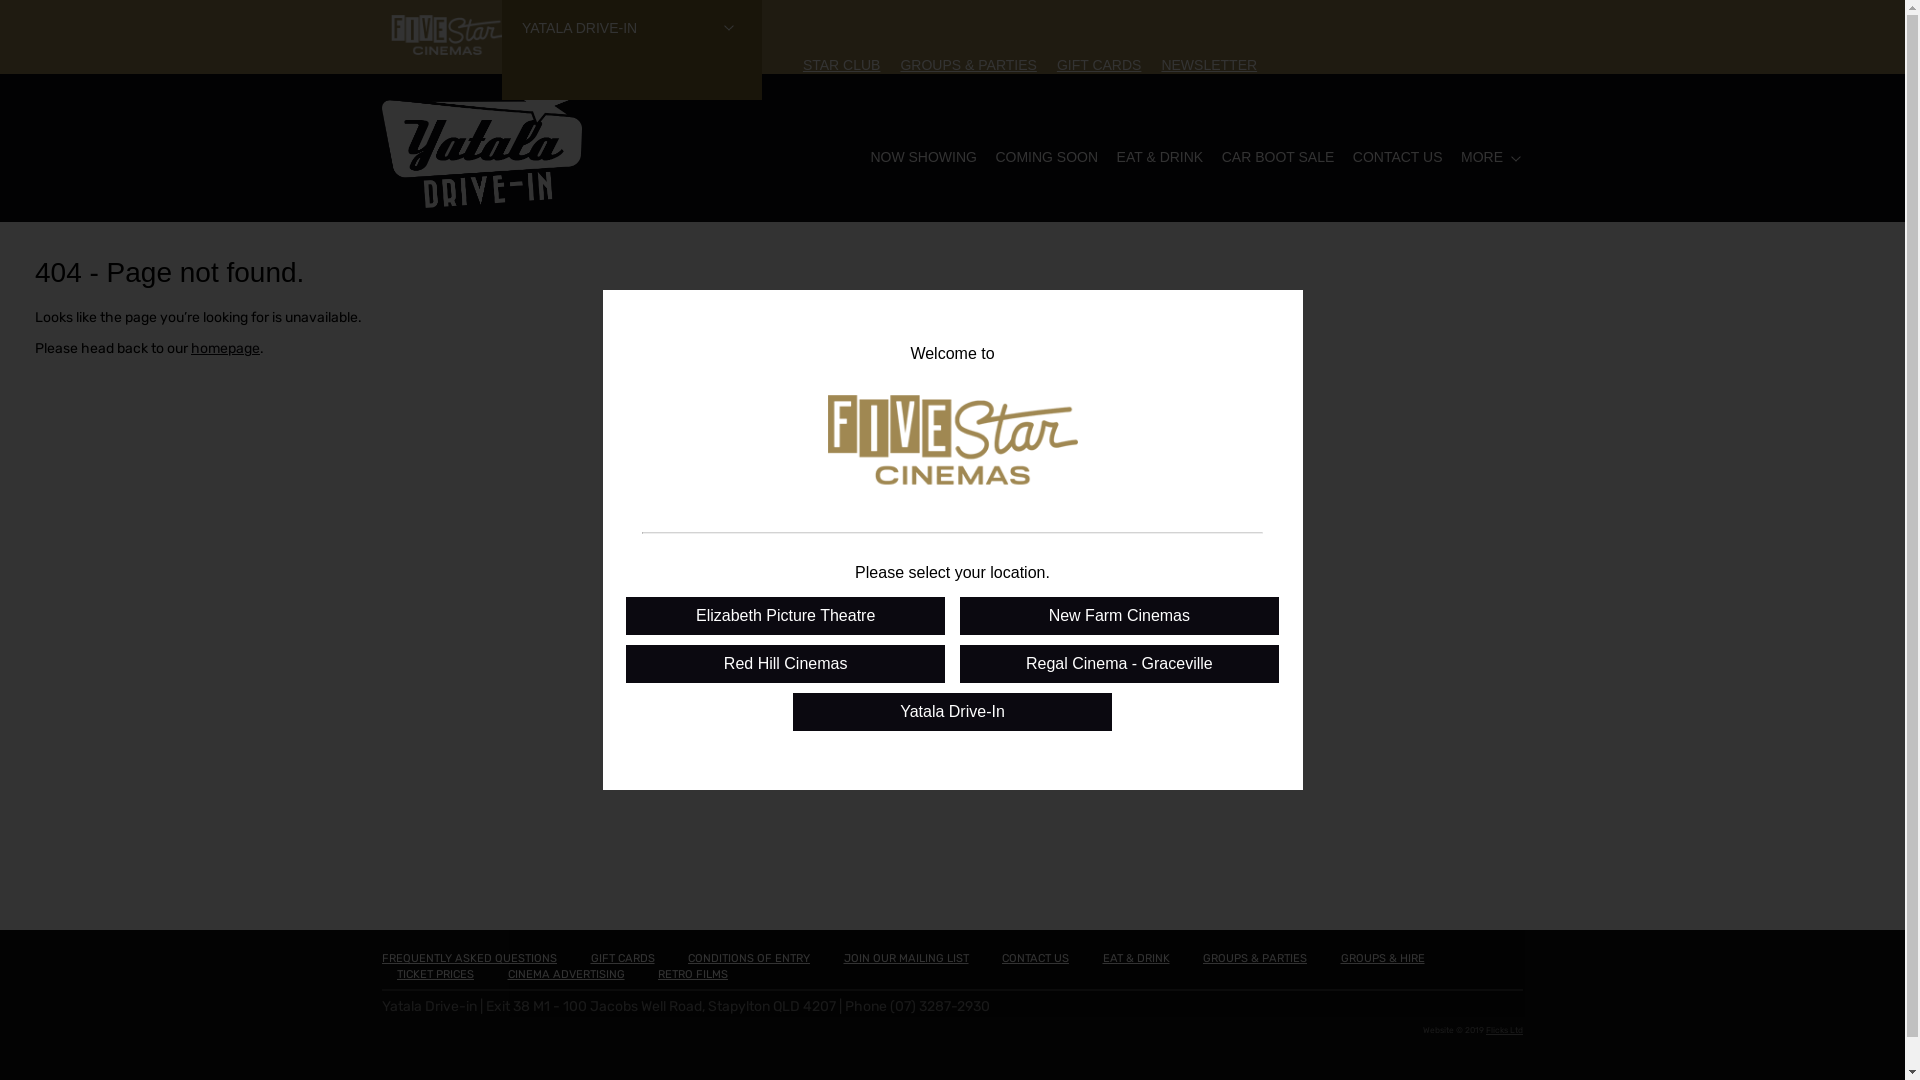 Image resolution: width=1920 pixels, height=1080 pixels. Describe the element at coordinates (749, 958) in the screenshot. I see `CONDITIONS OF ENTRY` at that location.